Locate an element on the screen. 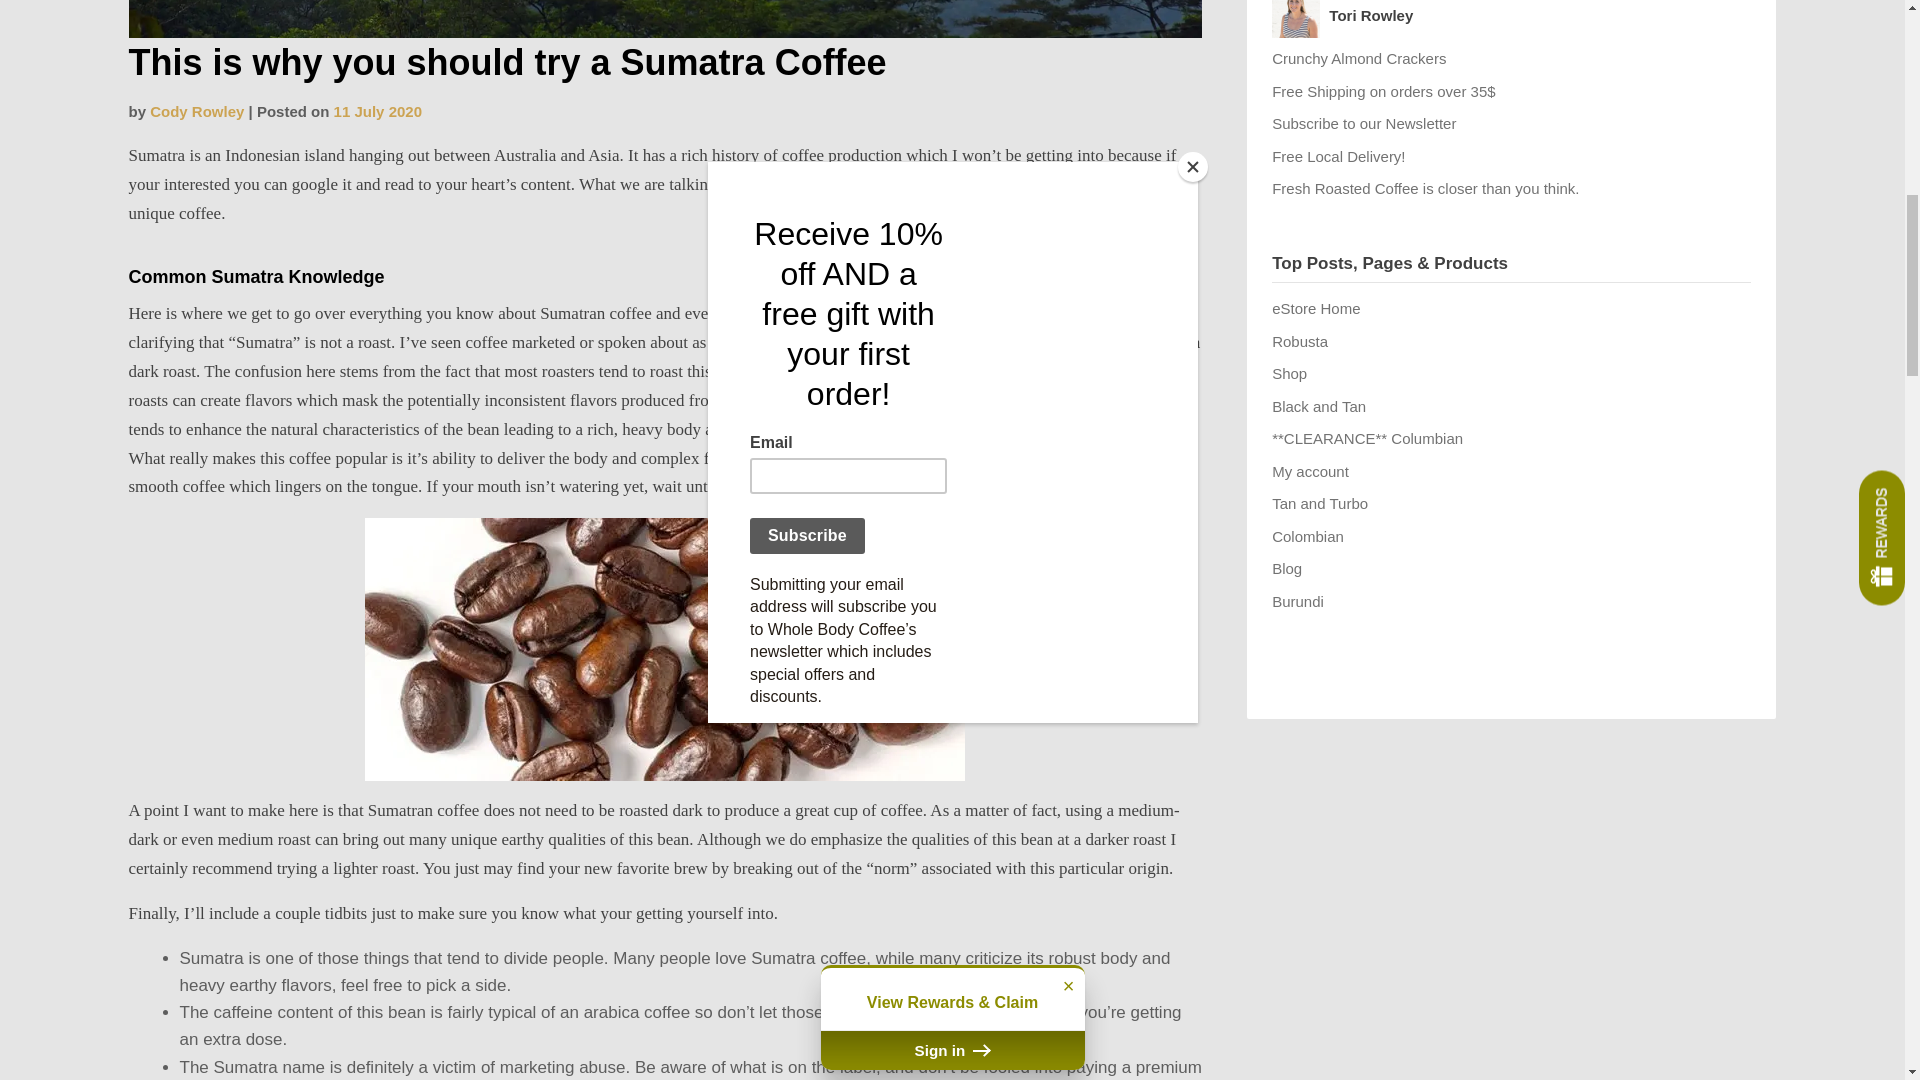 This screenshot has height=1080, width=1920. Crunchy Almond Crackers is located at coordinates (1358, 58).